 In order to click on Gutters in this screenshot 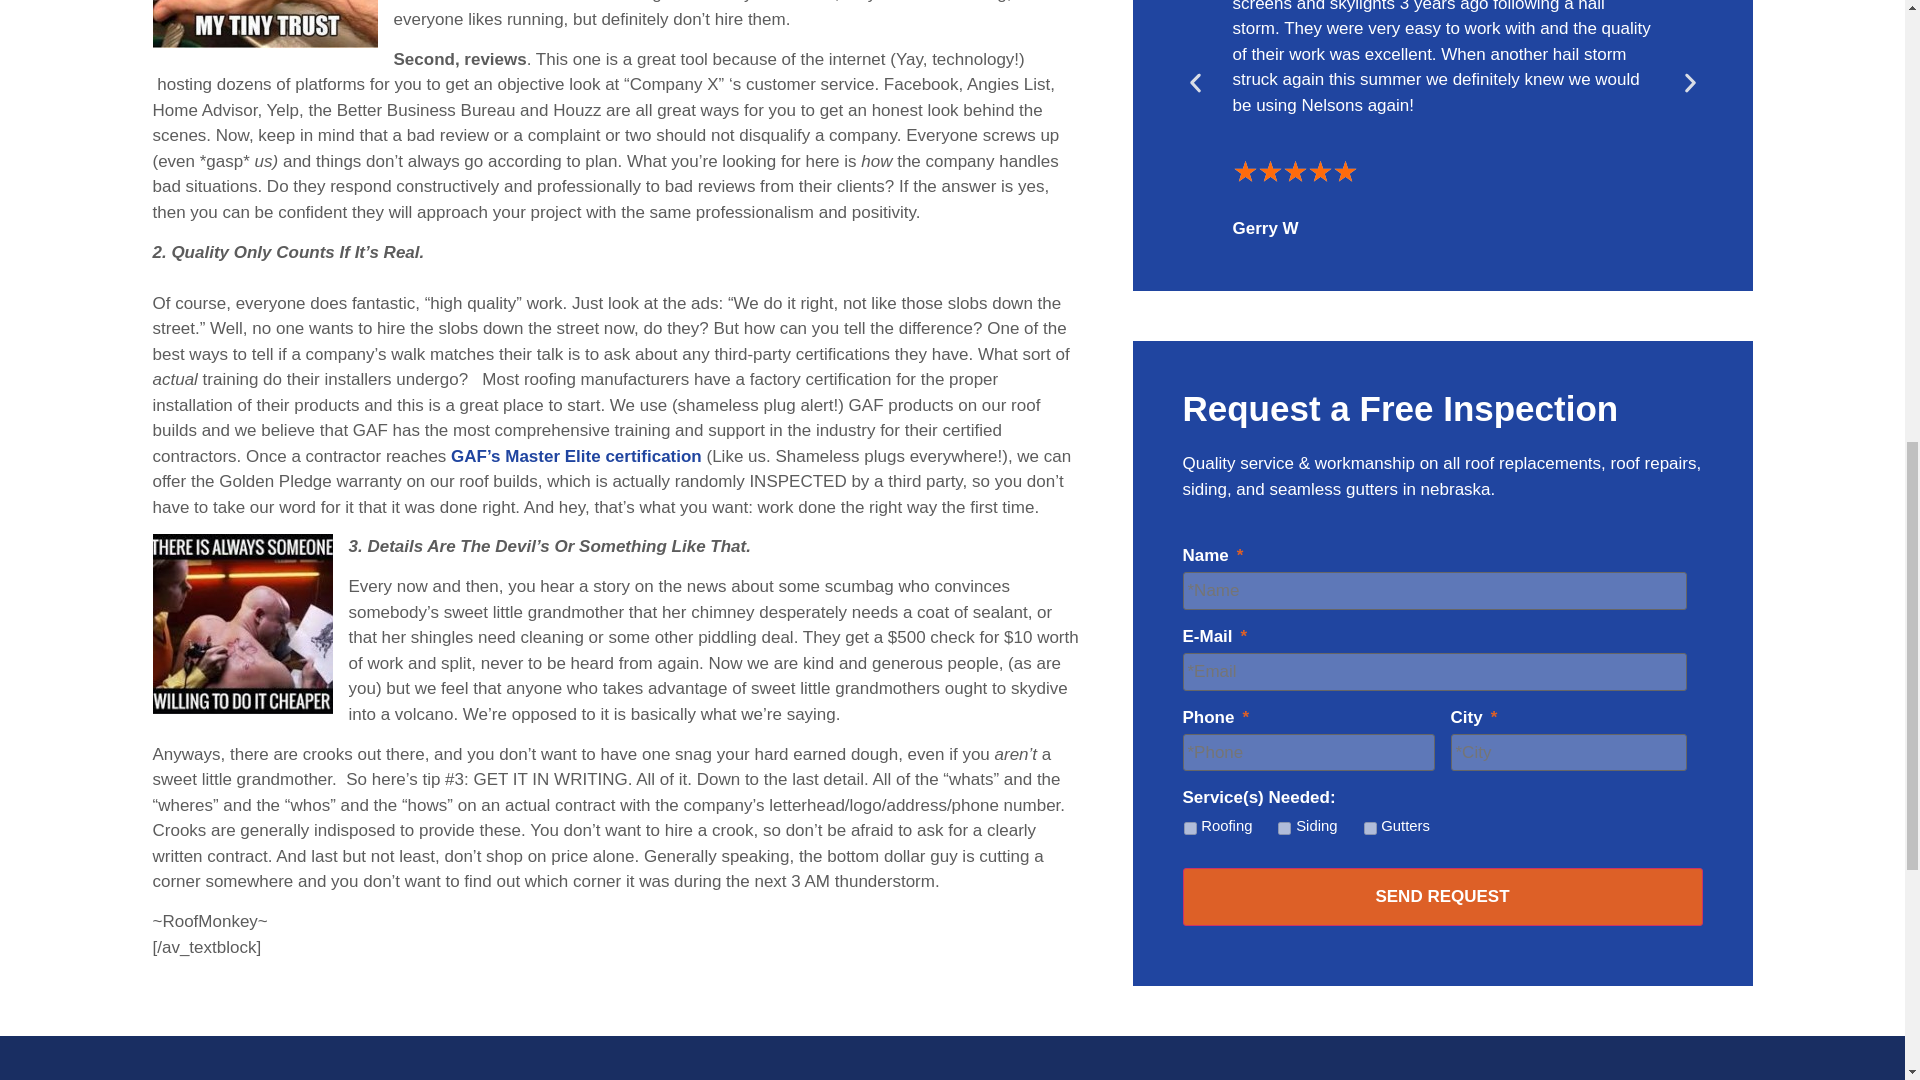, I will do `click(1370, 828)`.